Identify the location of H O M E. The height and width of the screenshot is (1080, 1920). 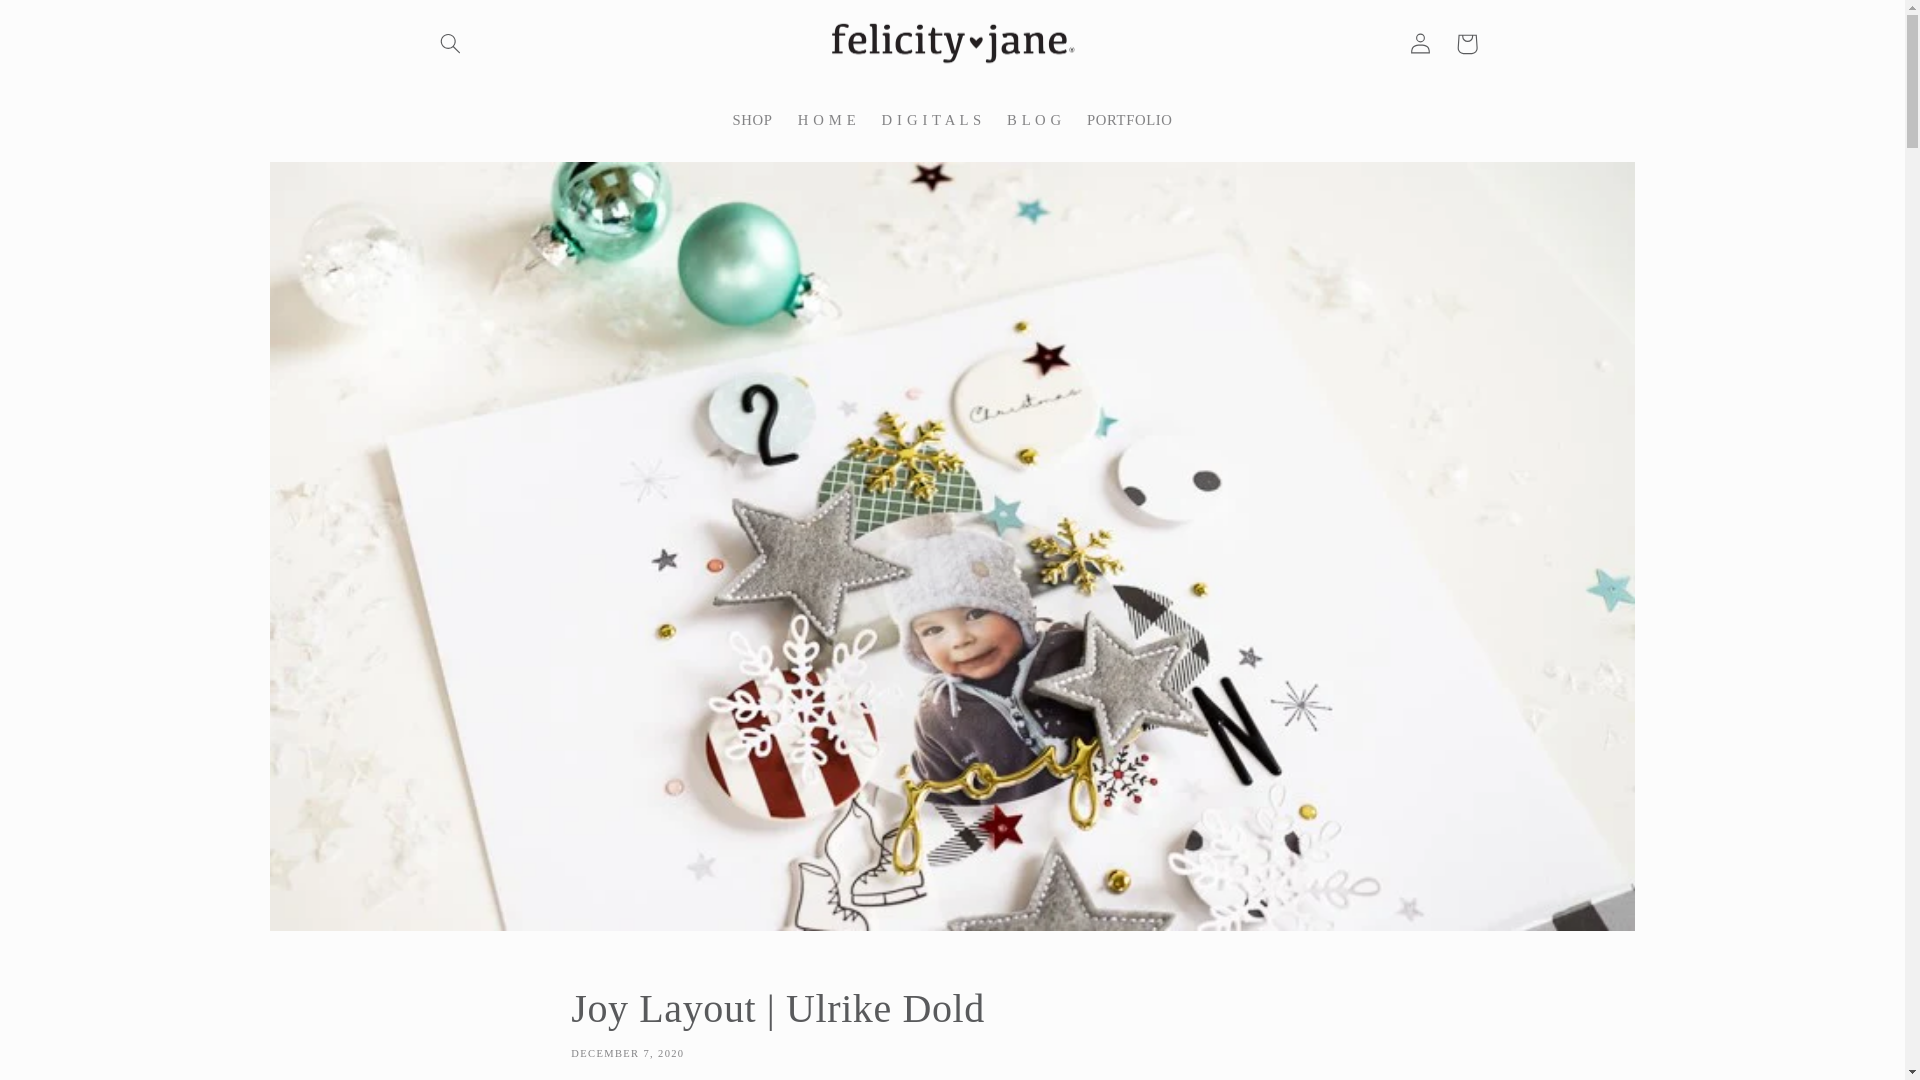
(827, 120).